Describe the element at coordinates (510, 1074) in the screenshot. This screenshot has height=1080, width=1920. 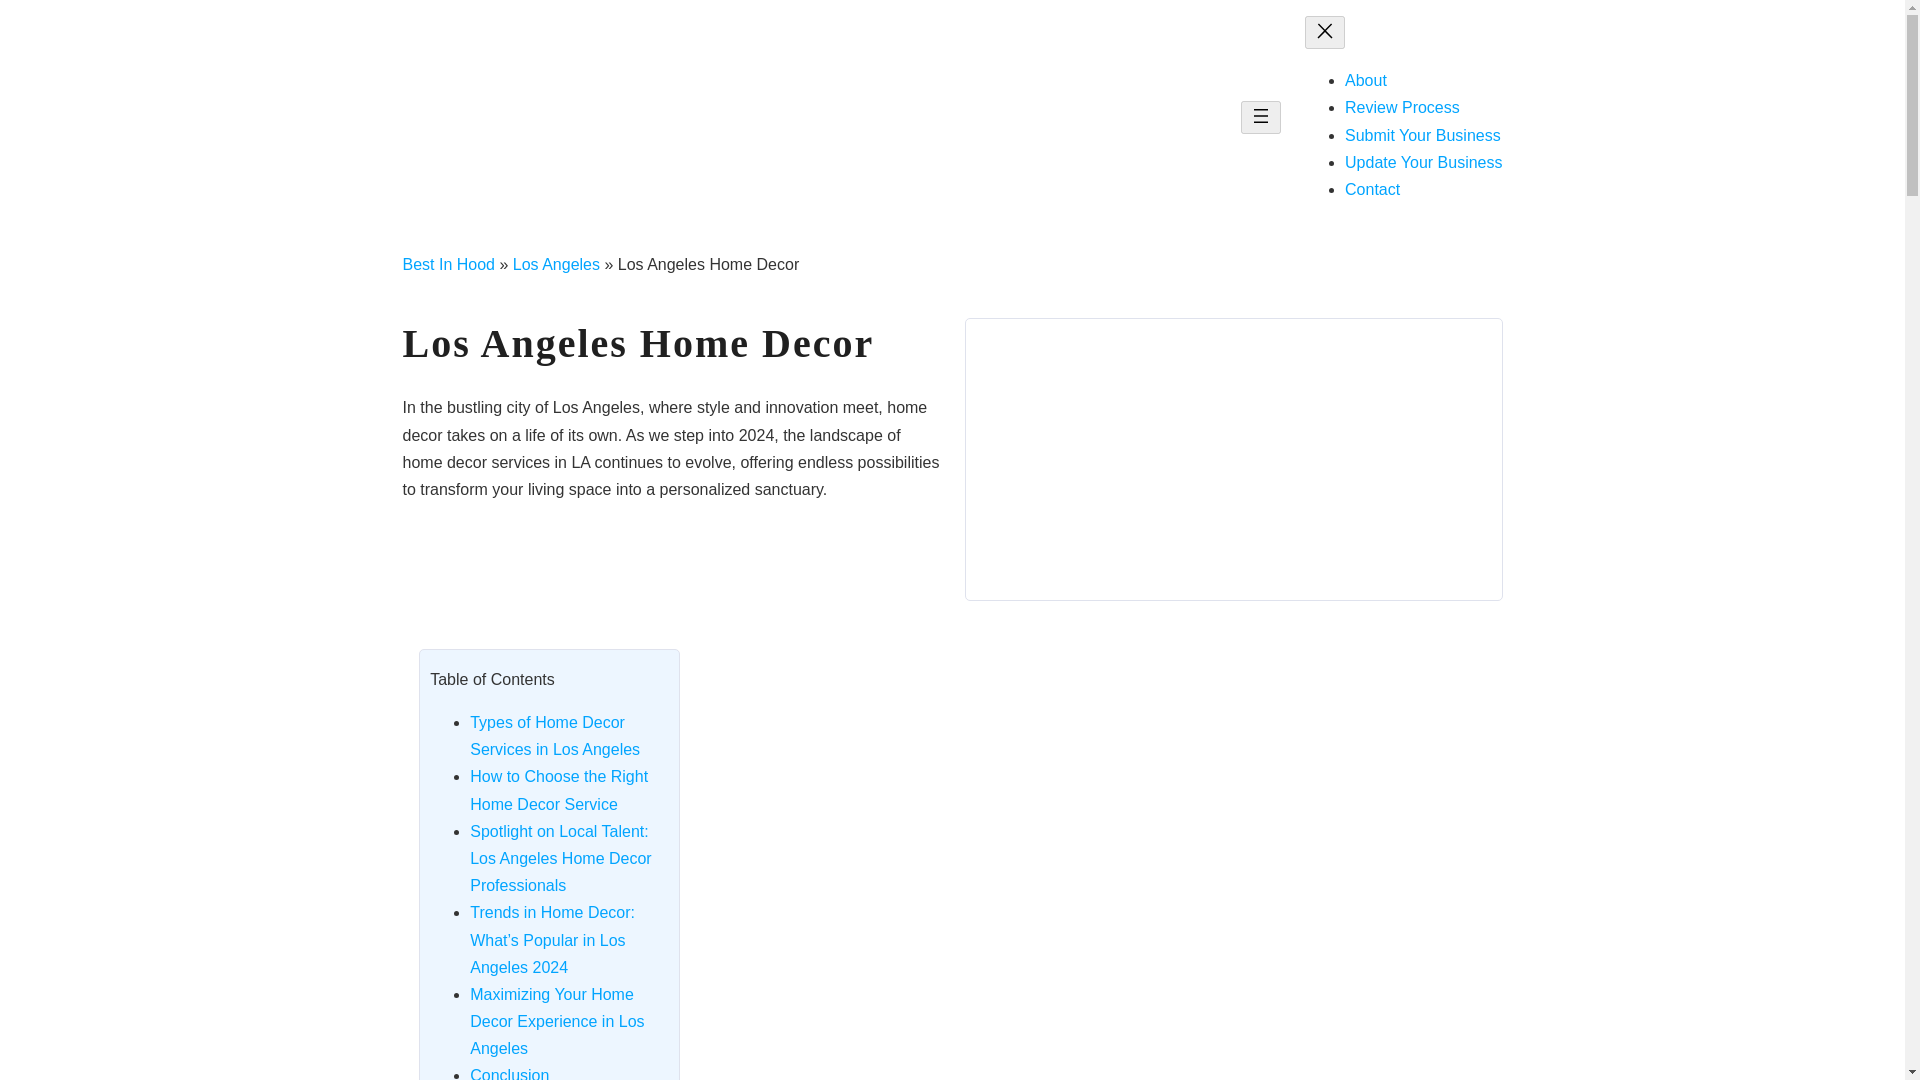
I see `Conclusion` at that location.